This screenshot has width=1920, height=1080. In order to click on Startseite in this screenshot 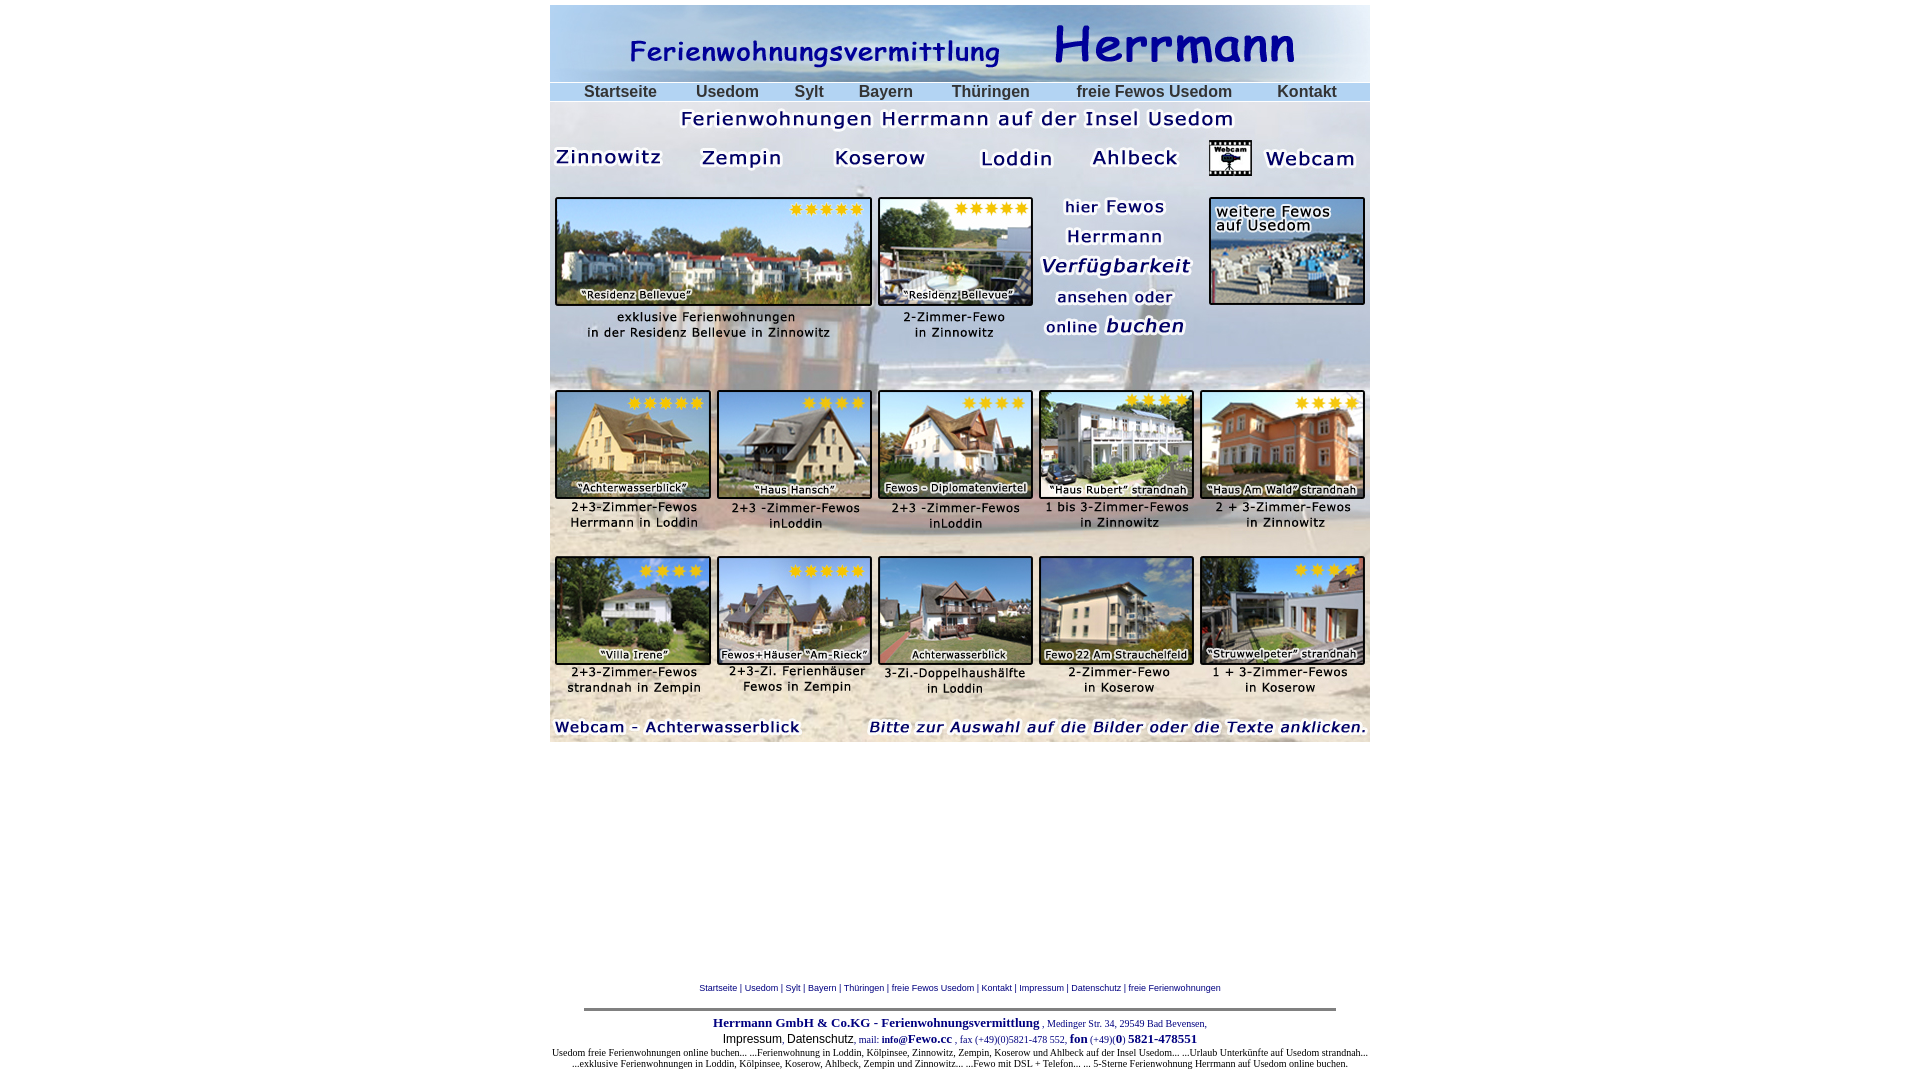, I will do `click(620, 92)`.